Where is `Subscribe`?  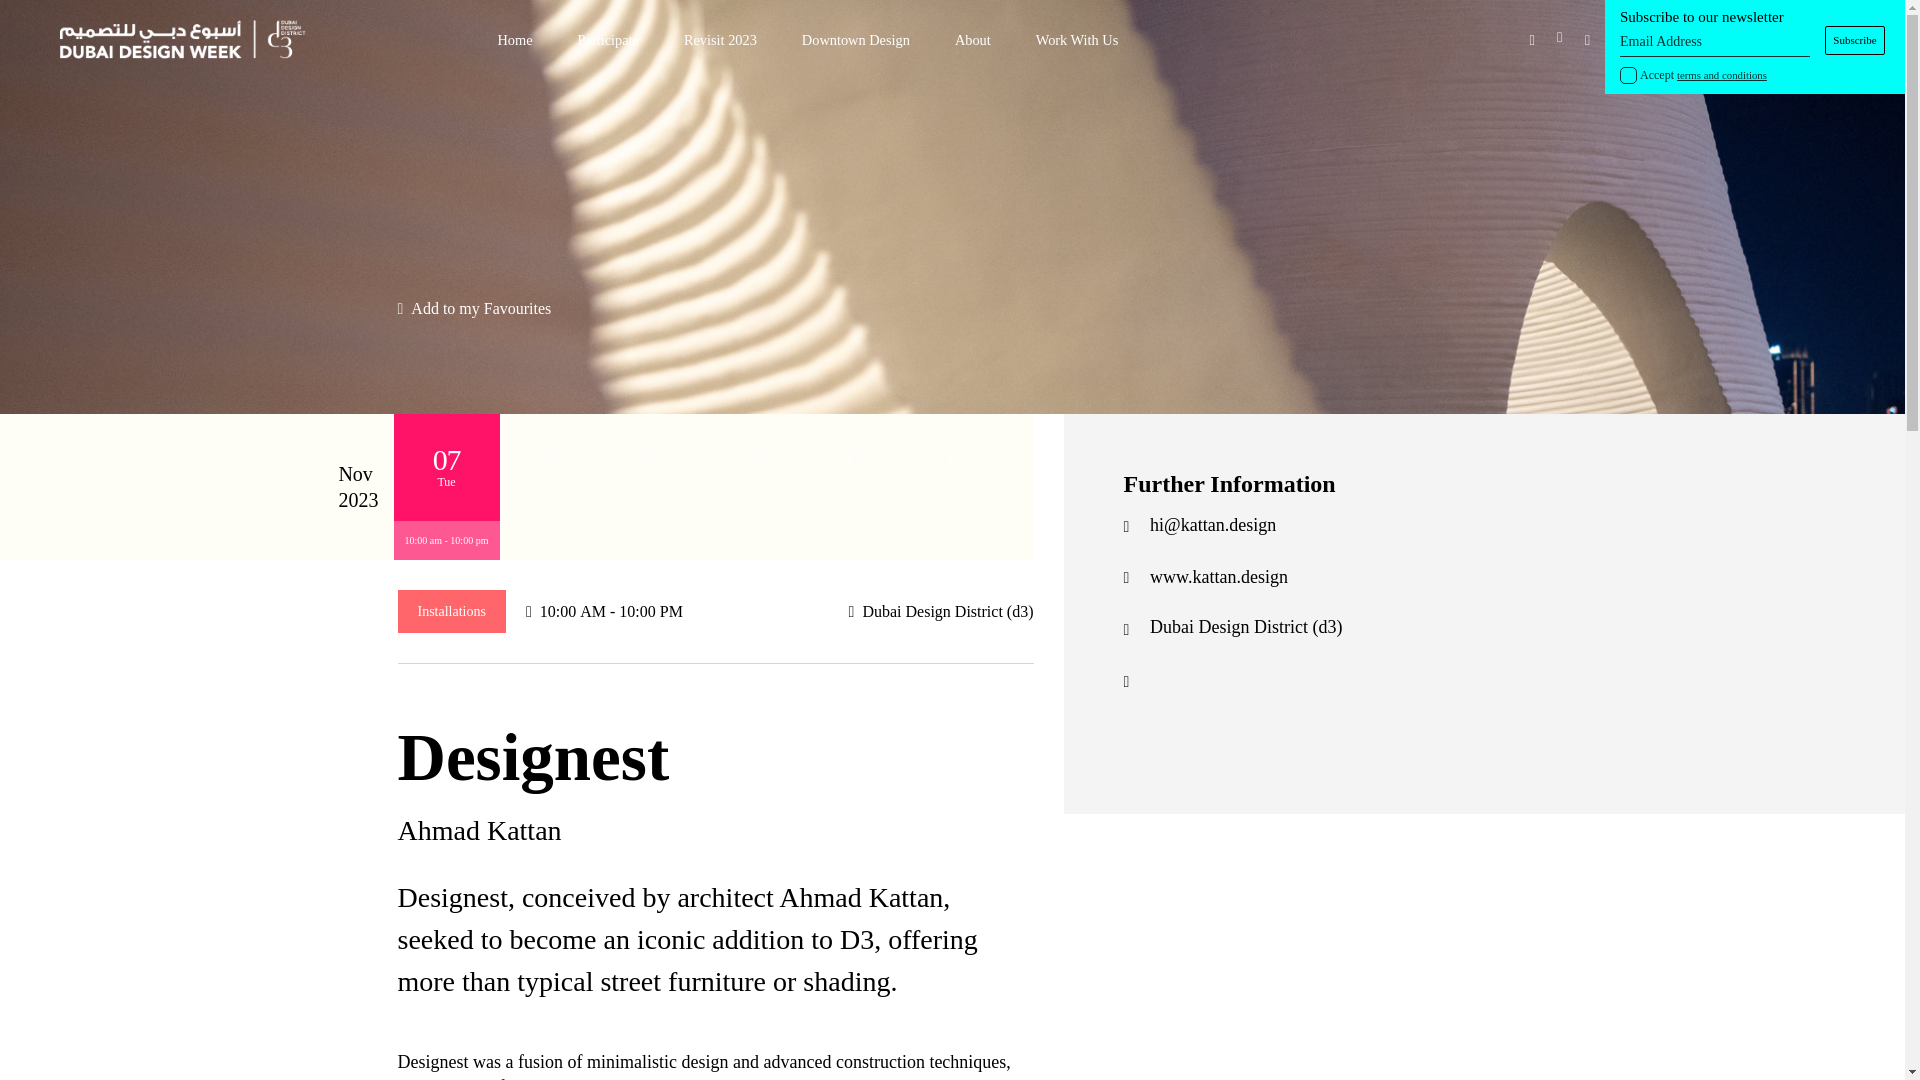
Subscribe is located at coordinates (1855, 40).